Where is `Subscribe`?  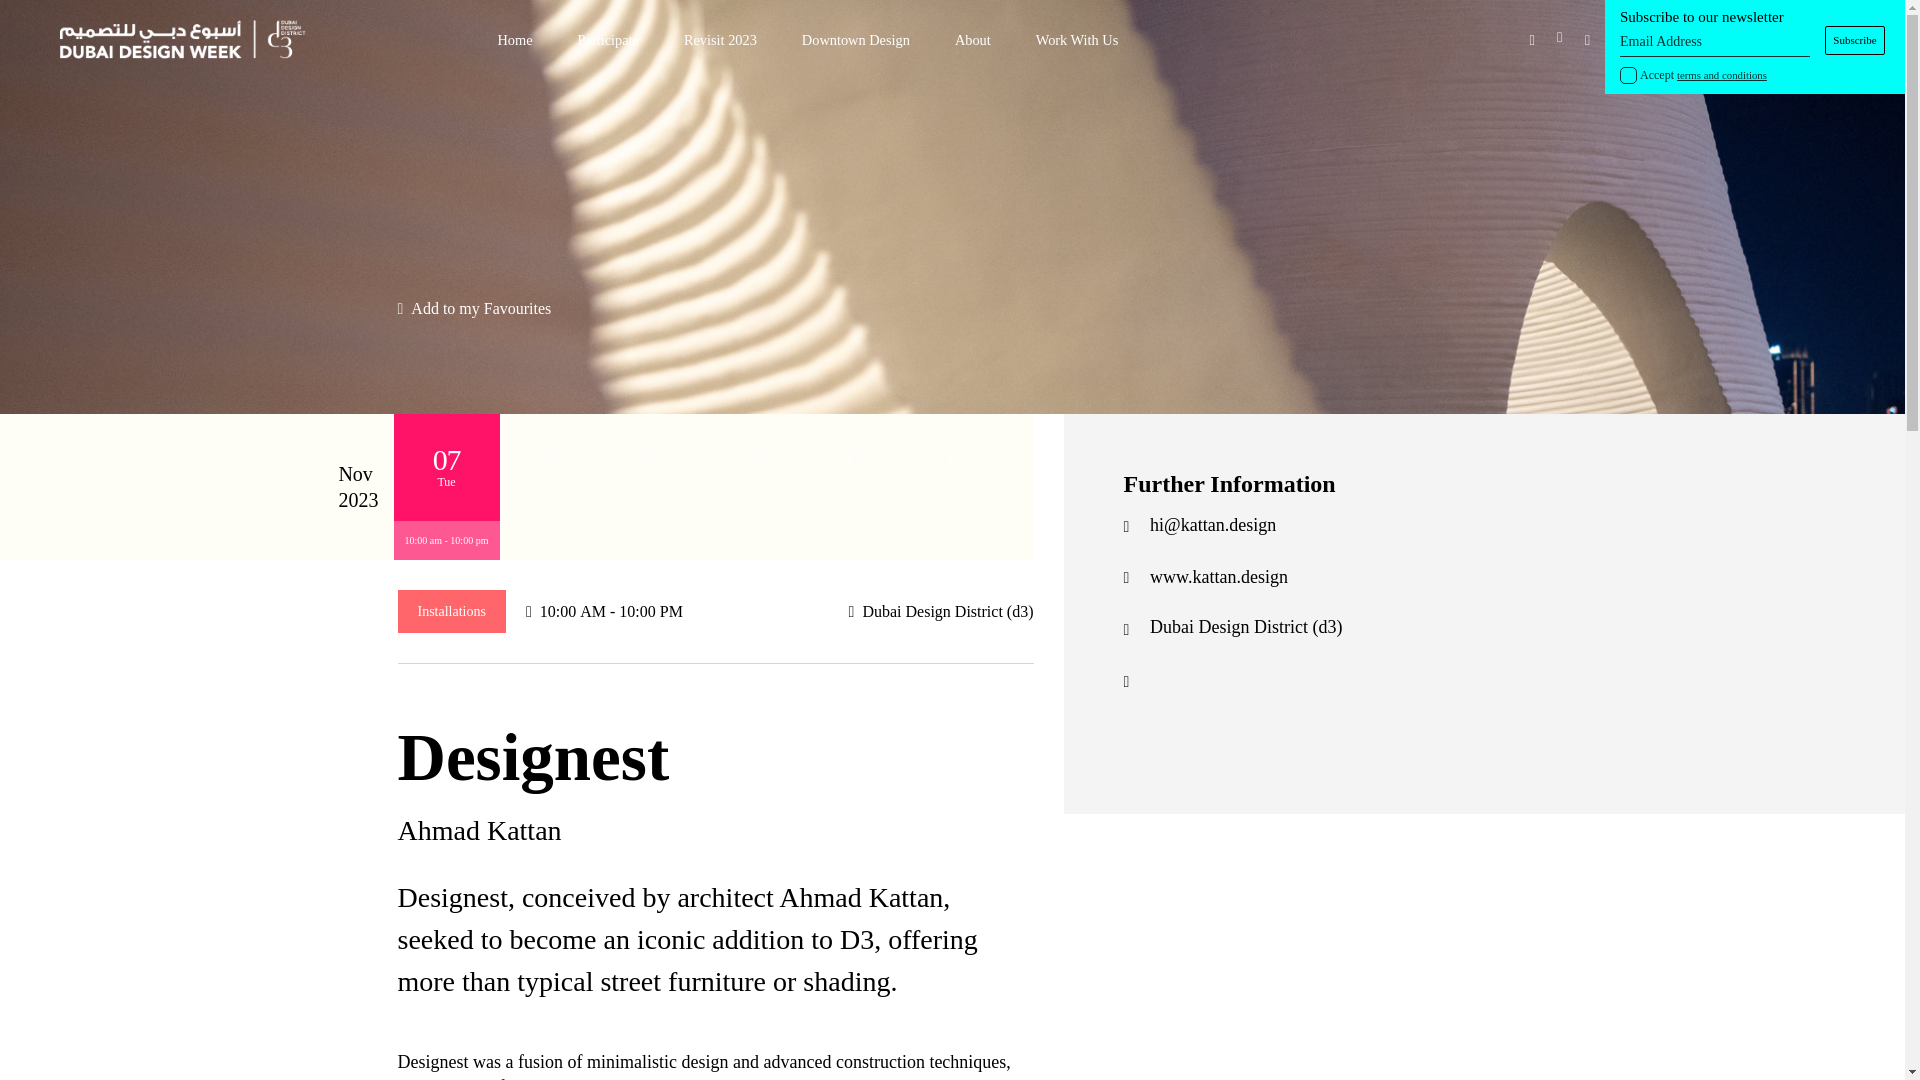
Subscribe is located at coordinates (1855, 40).